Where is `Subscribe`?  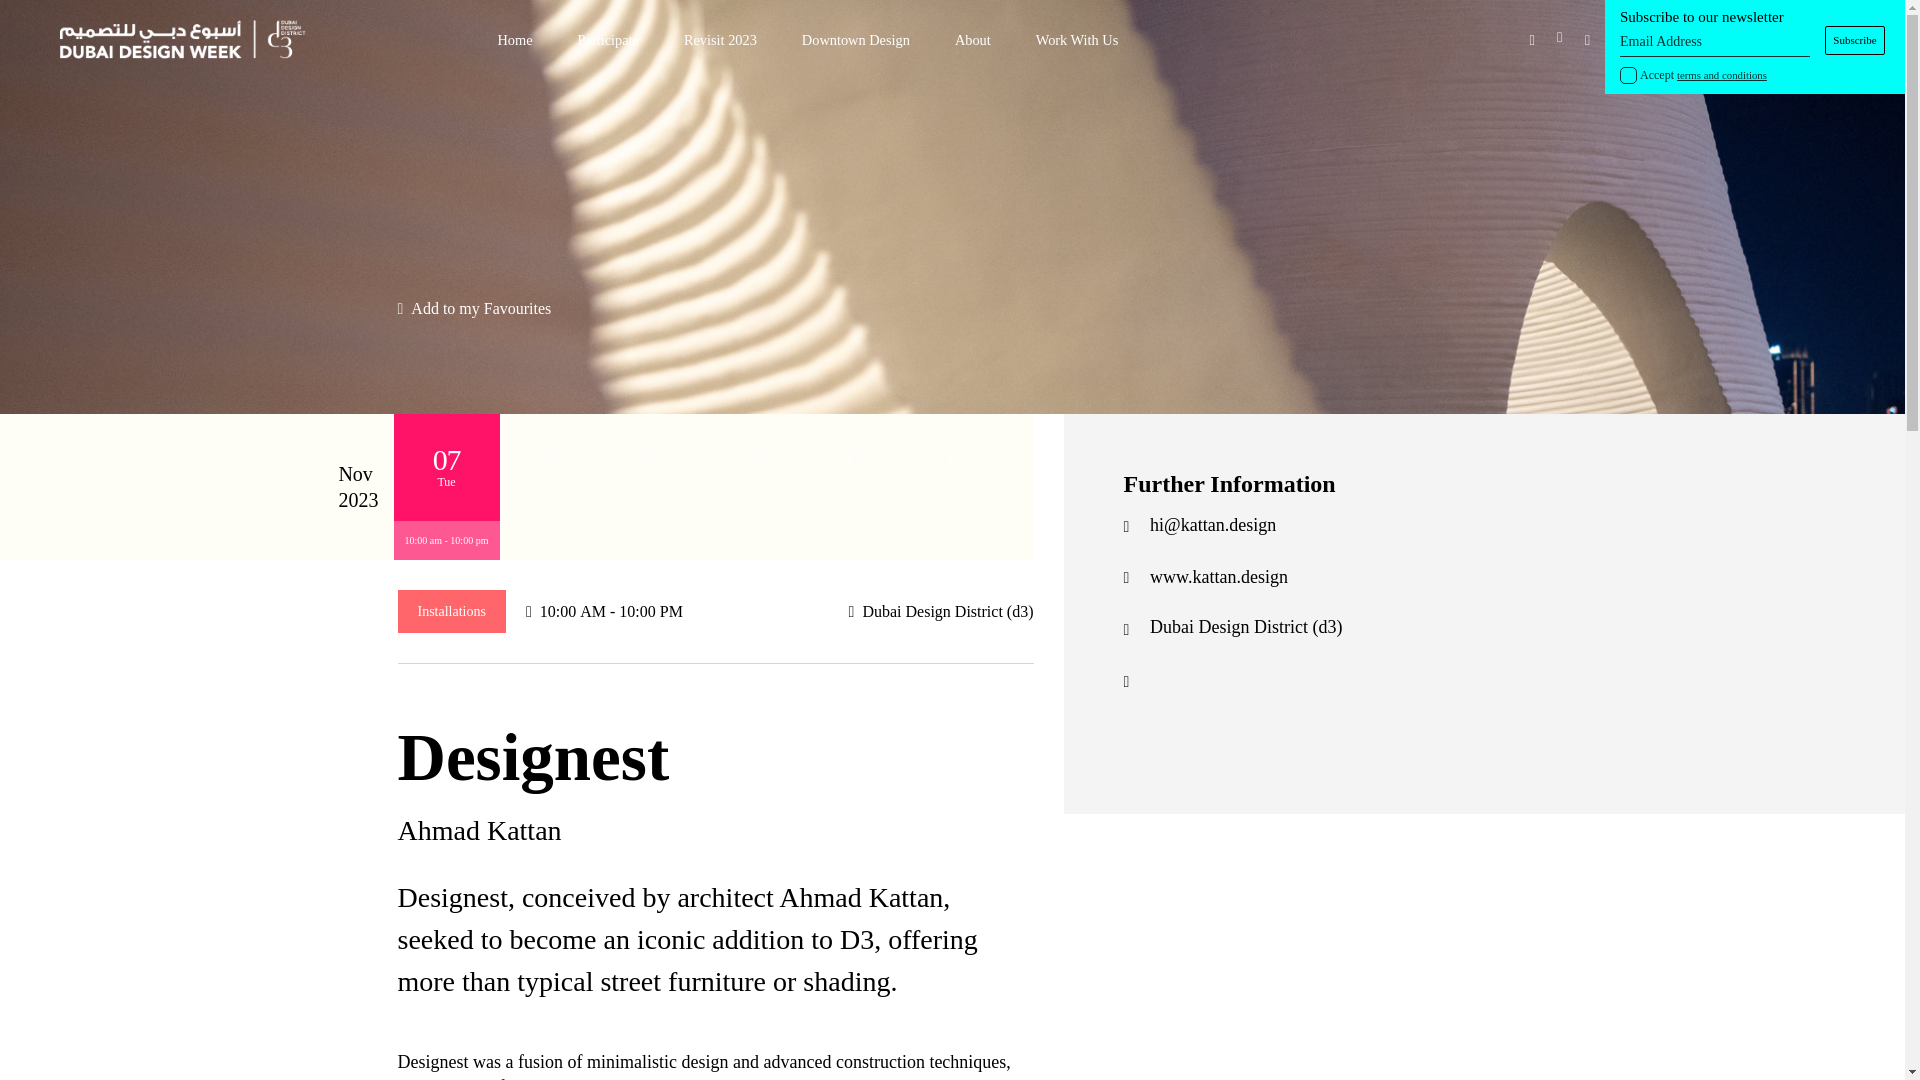
Subscribe is located at coordinates (1855, 40).